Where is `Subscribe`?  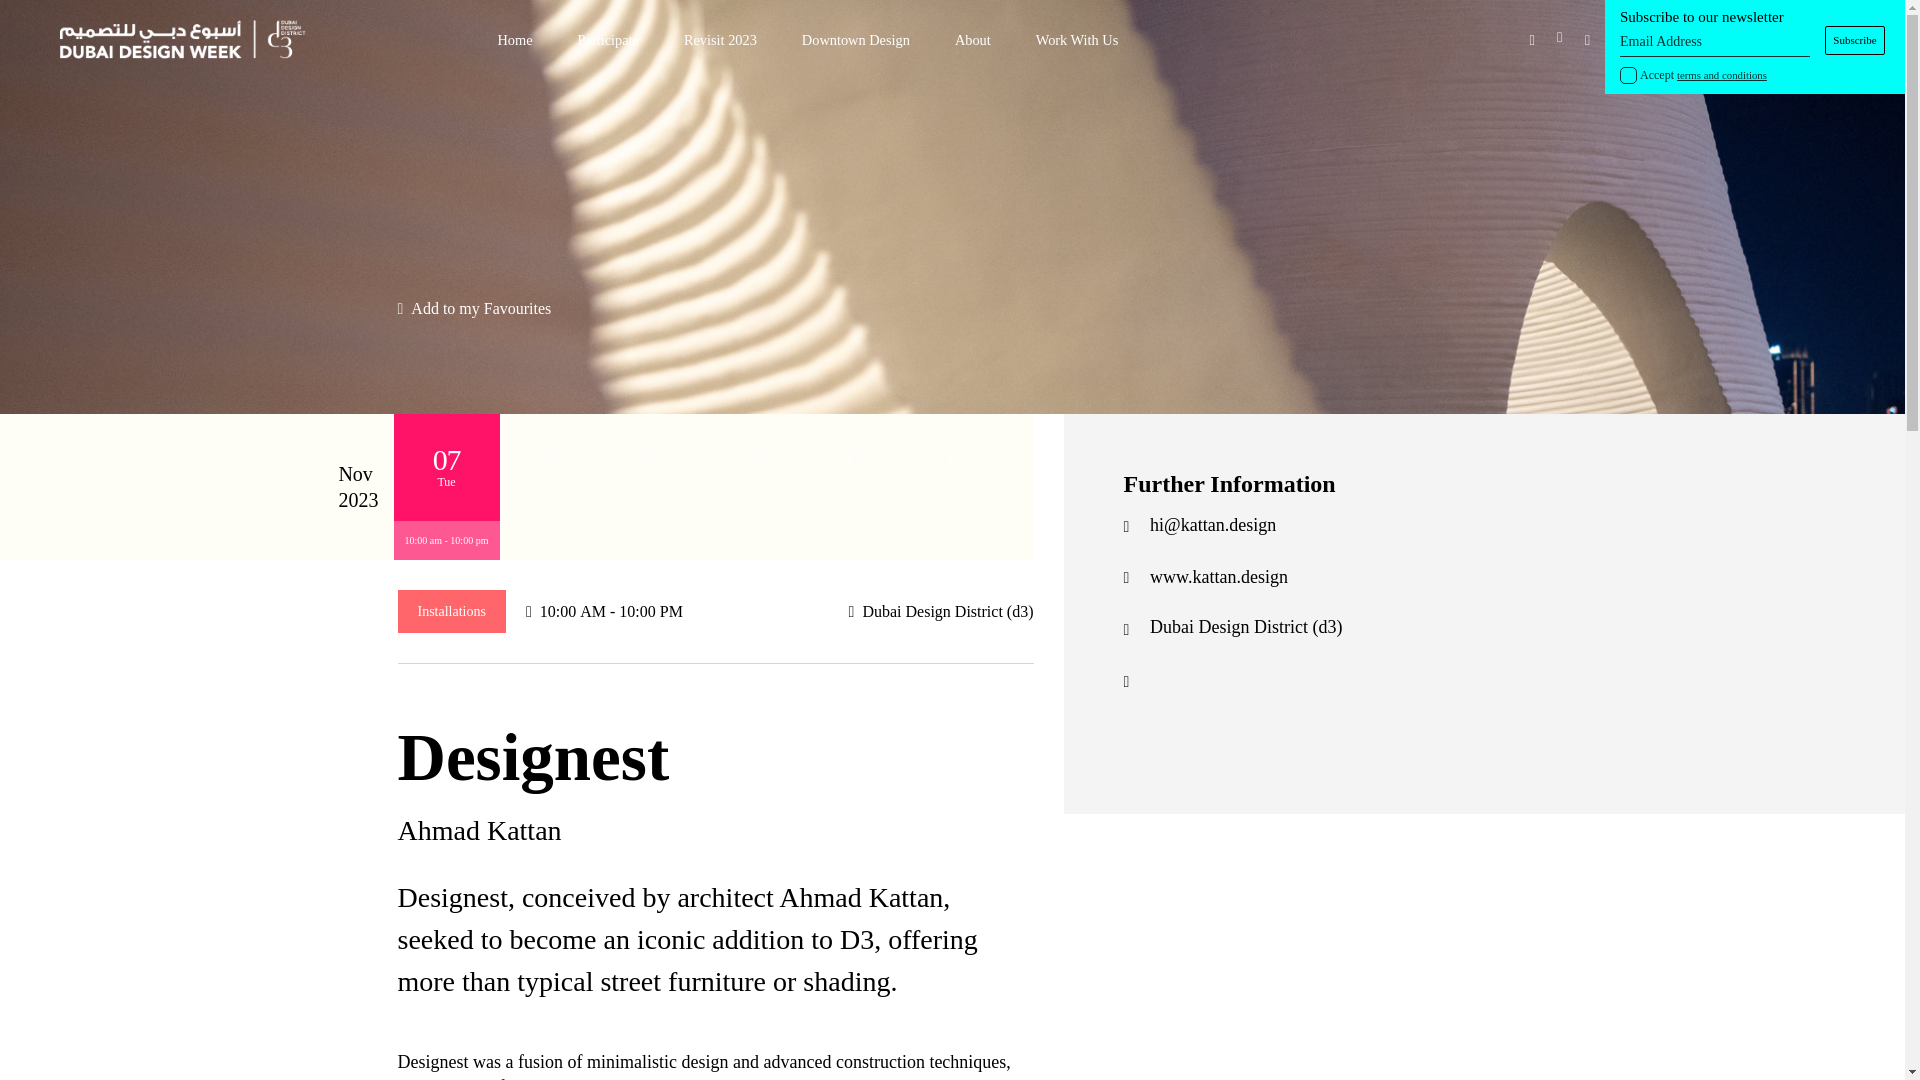
Subscribe is located at coordinates (1855, 40).